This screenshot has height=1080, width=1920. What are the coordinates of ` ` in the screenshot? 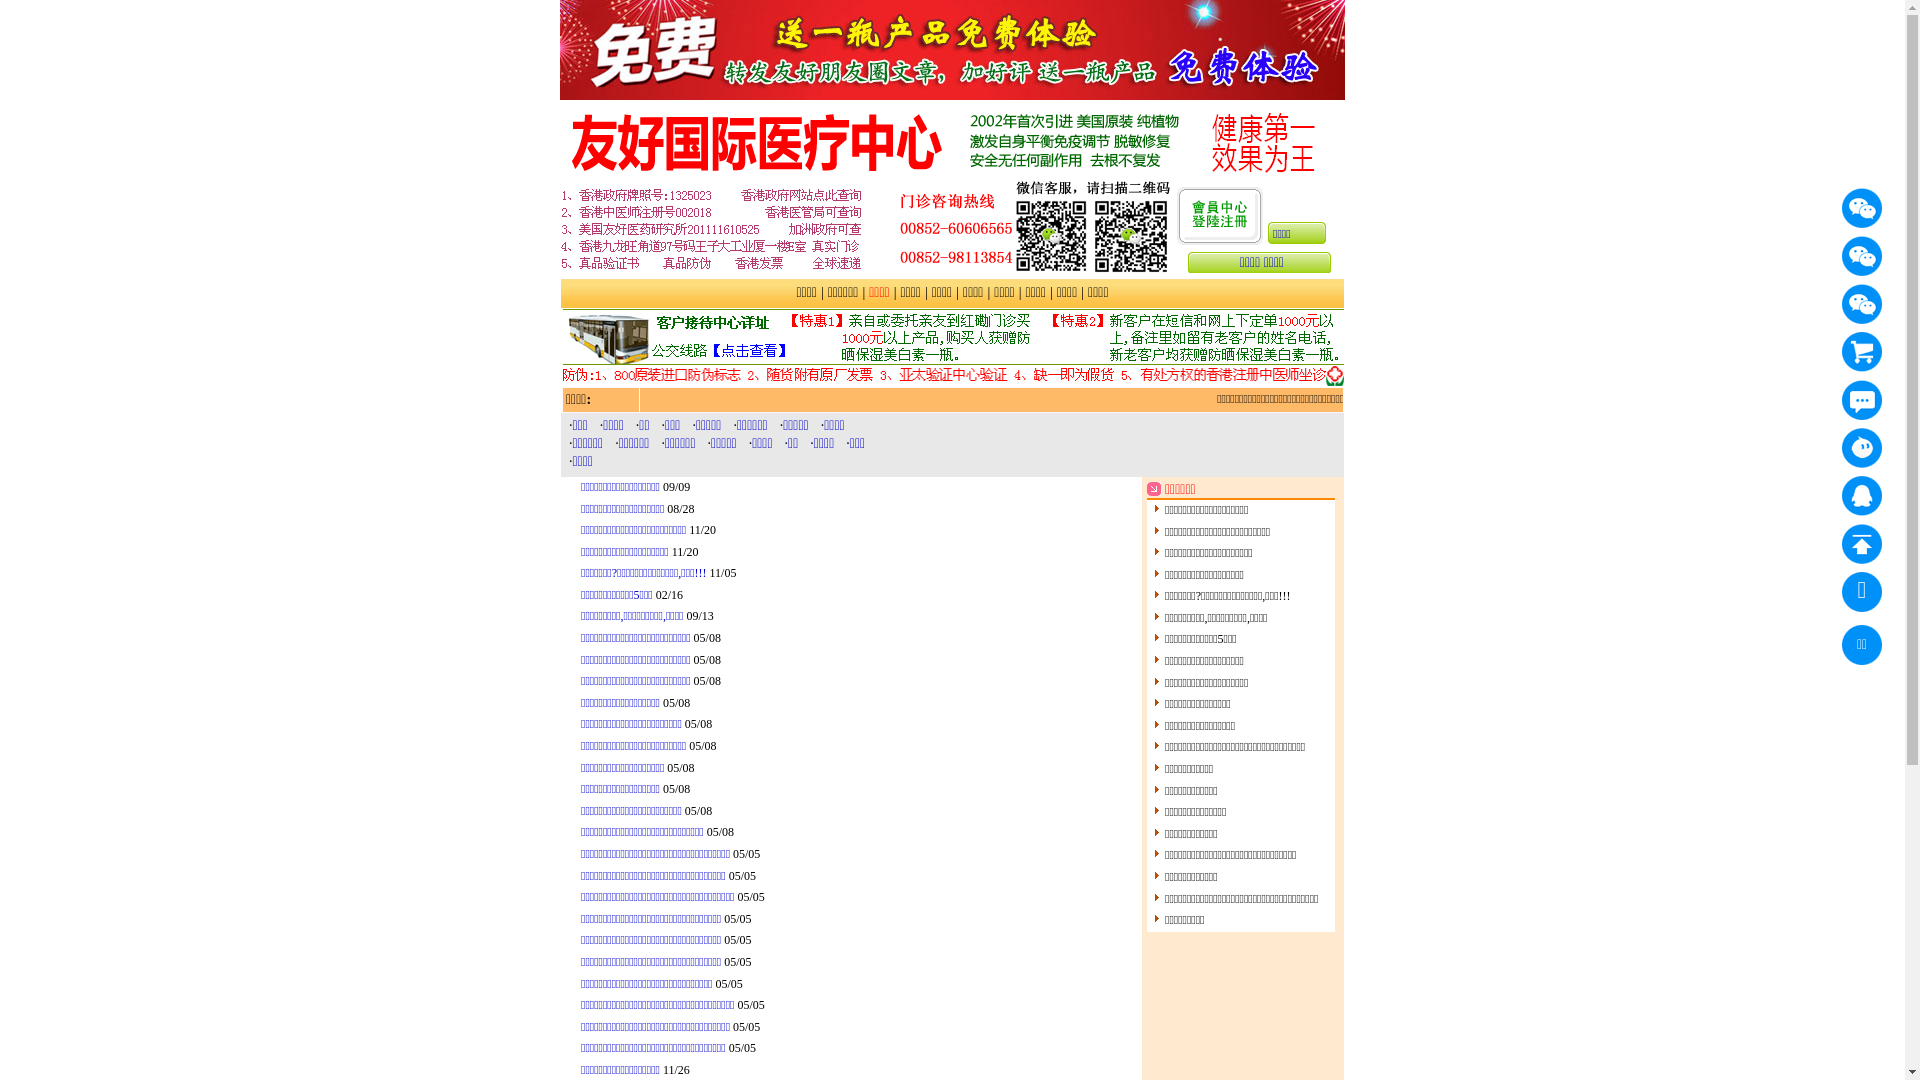 It's located at (1862, 400).